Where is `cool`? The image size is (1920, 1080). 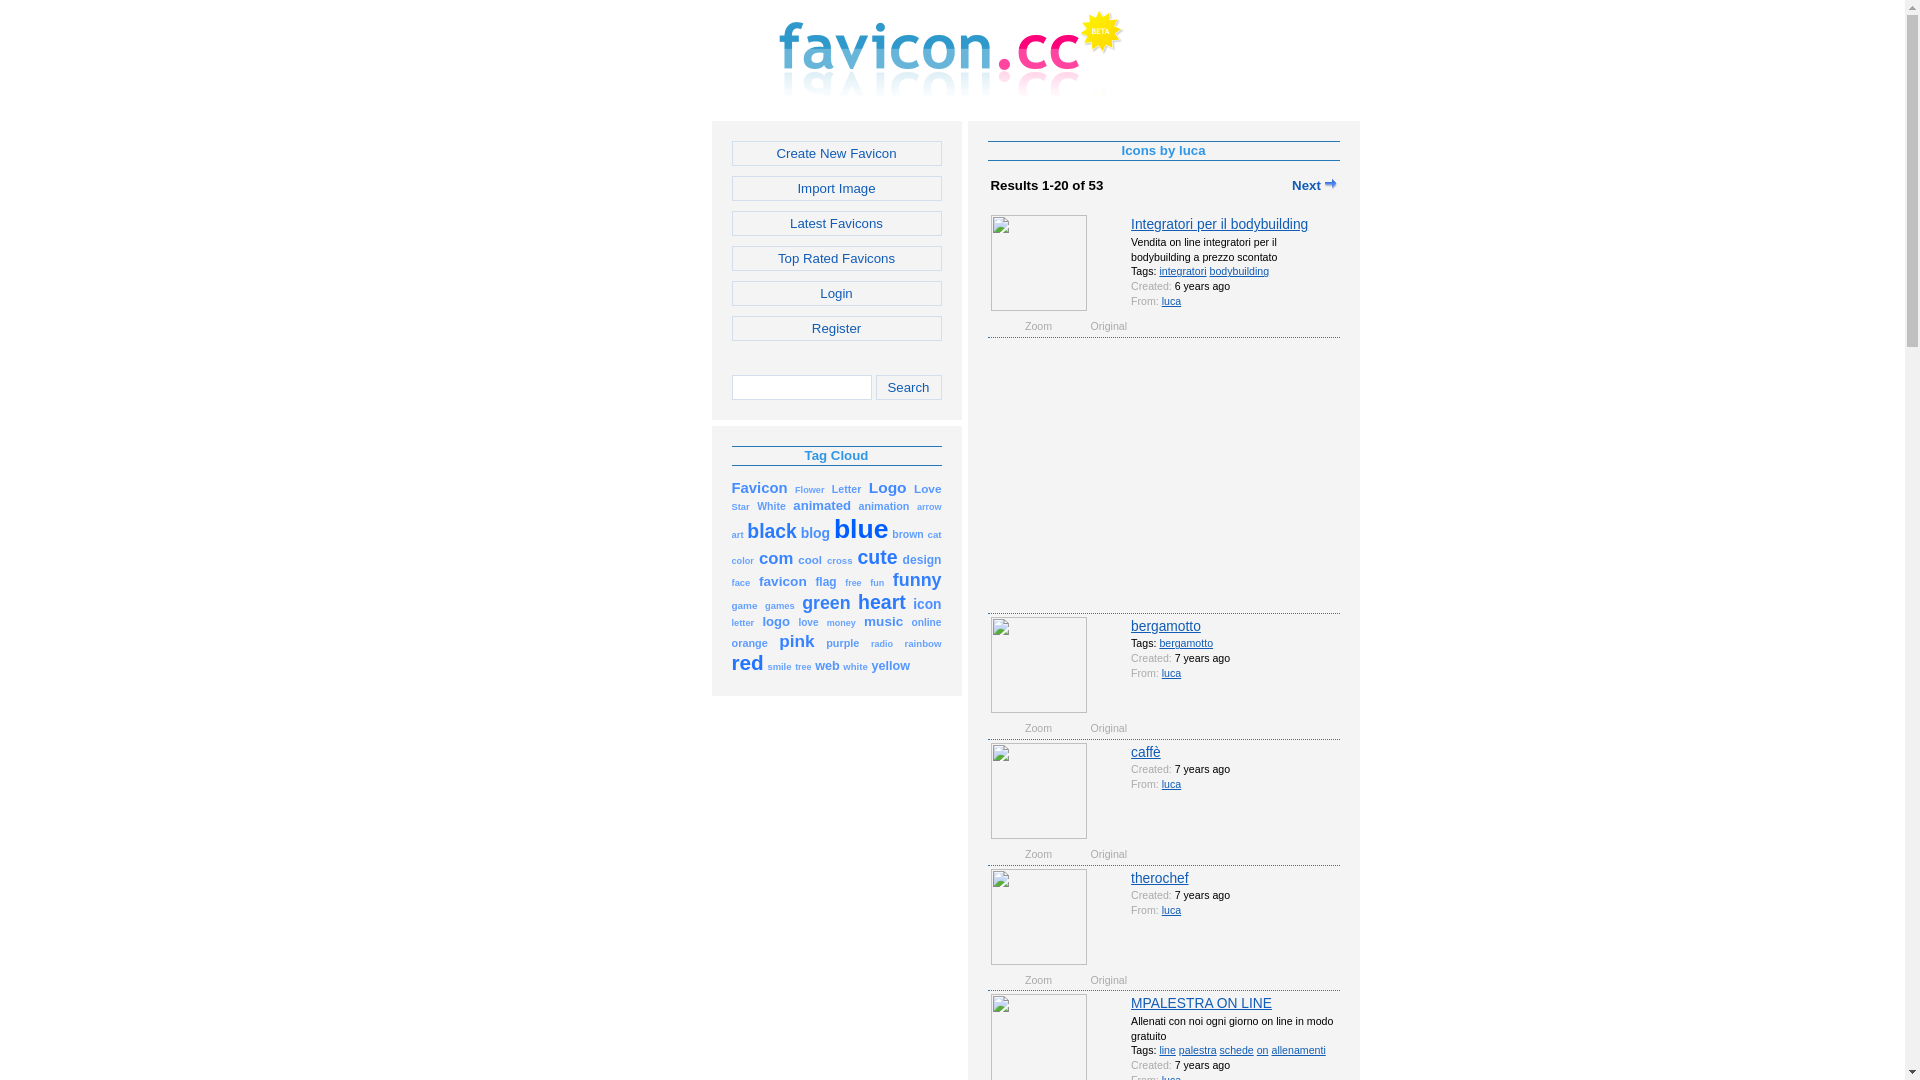
cool is located at coordinates (810, 560).